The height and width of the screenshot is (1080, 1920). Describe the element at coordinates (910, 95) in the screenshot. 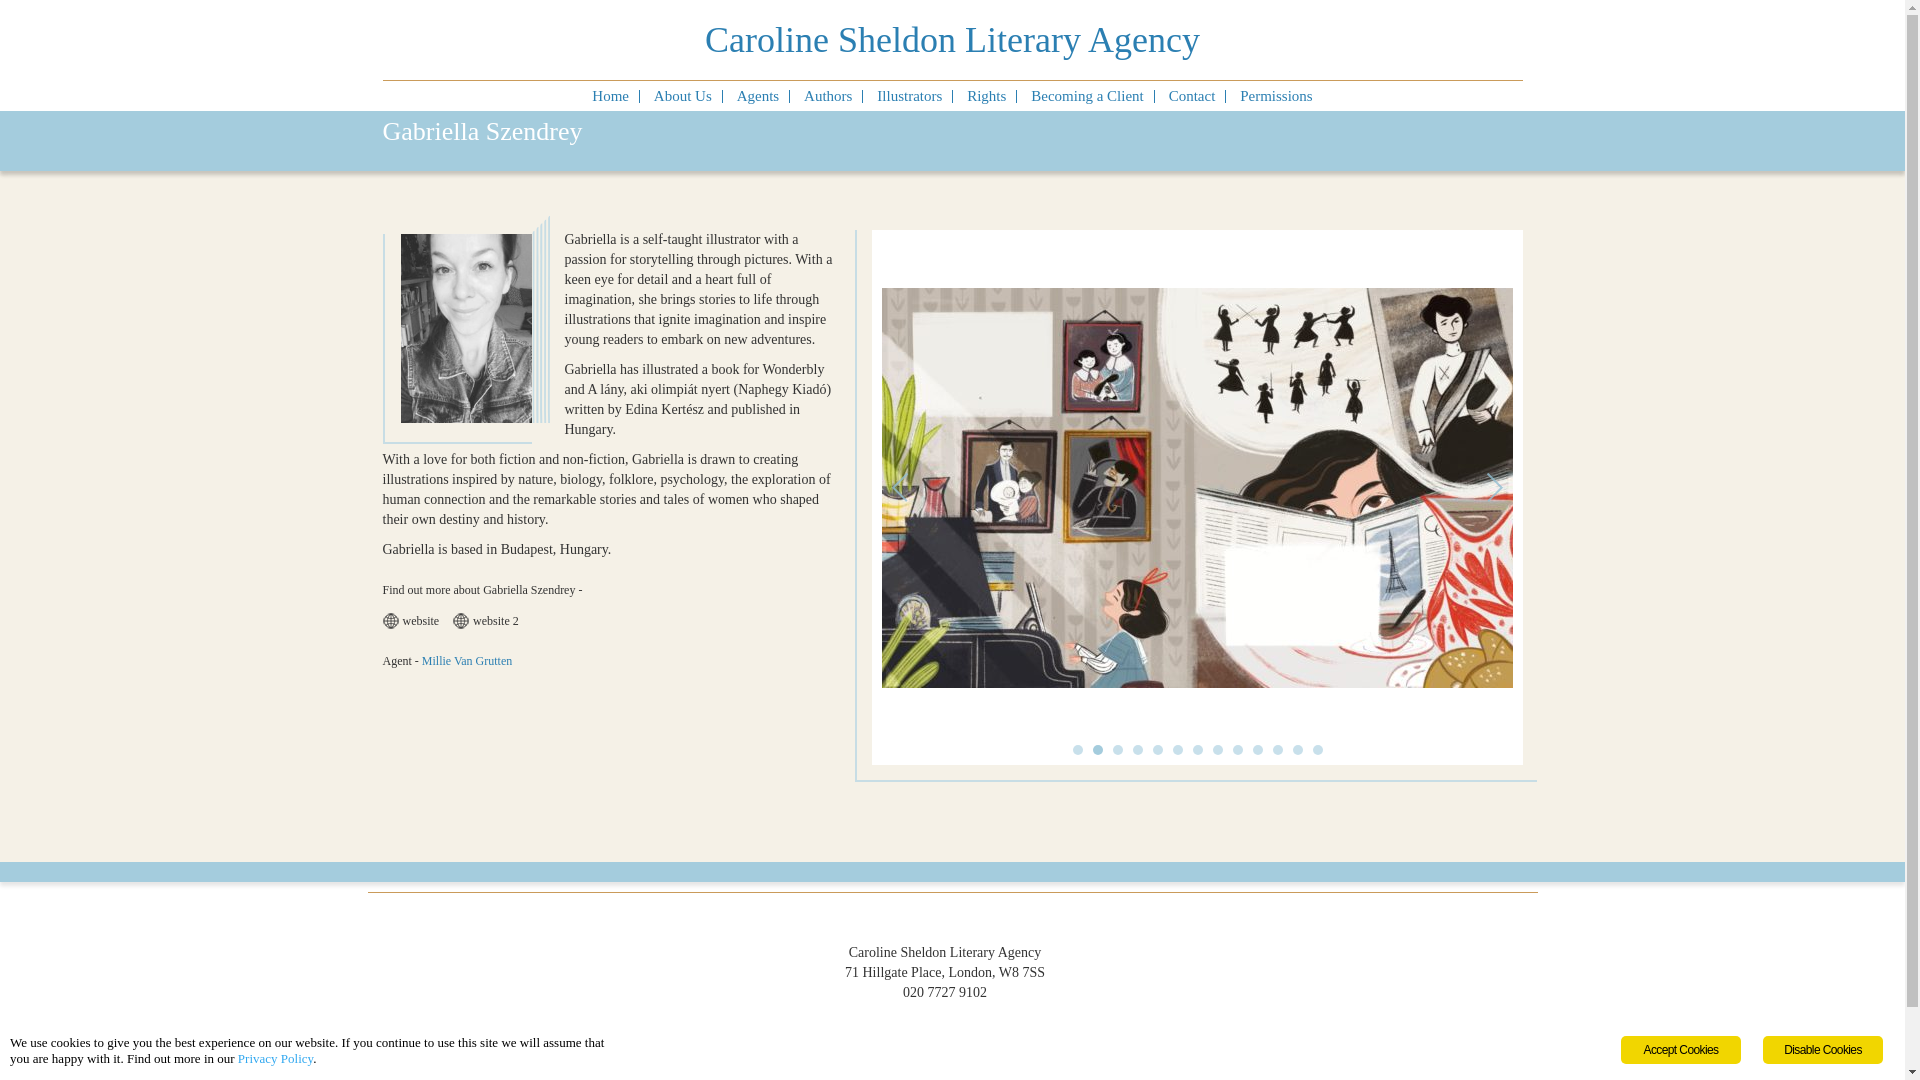

I see `Illustrators` at that location.